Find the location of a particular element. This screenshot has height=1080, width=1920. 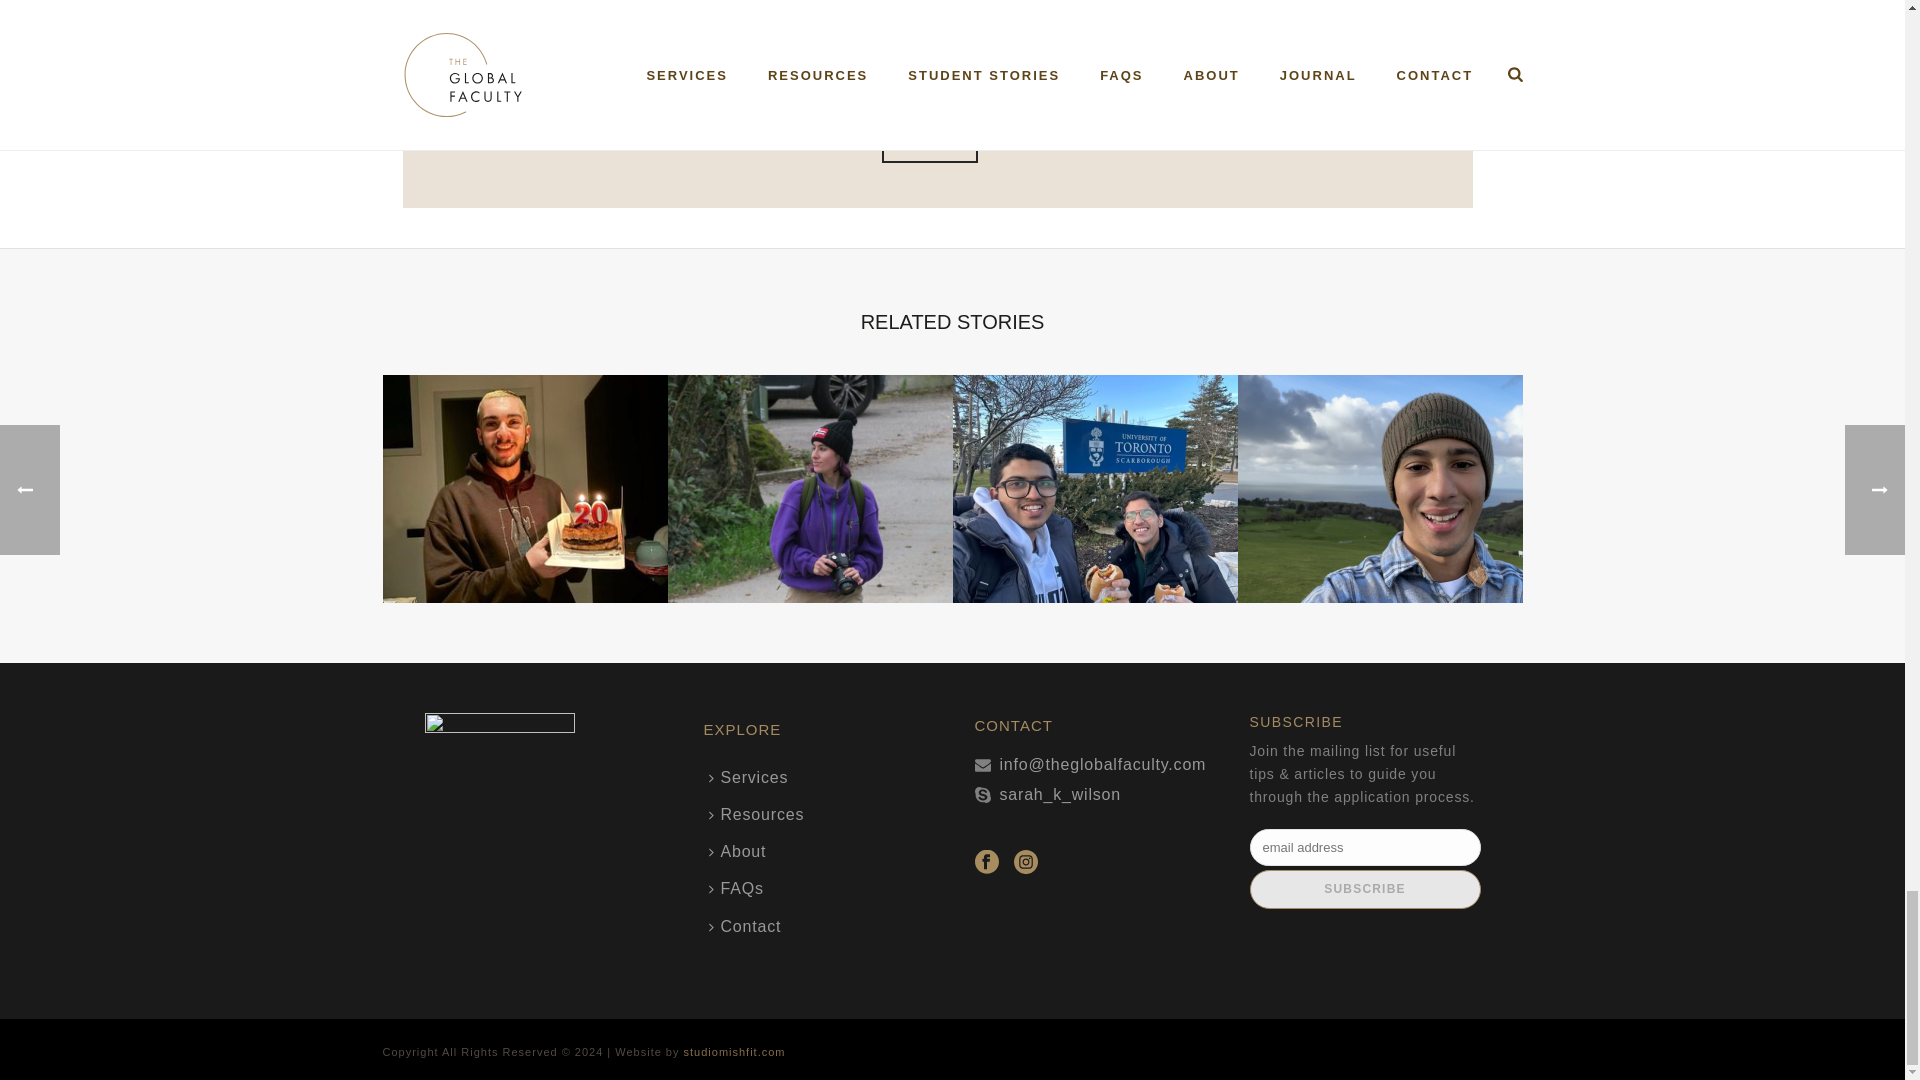

Meet Swajeet at the University of Toronto is located at coordinates (1094, 488).